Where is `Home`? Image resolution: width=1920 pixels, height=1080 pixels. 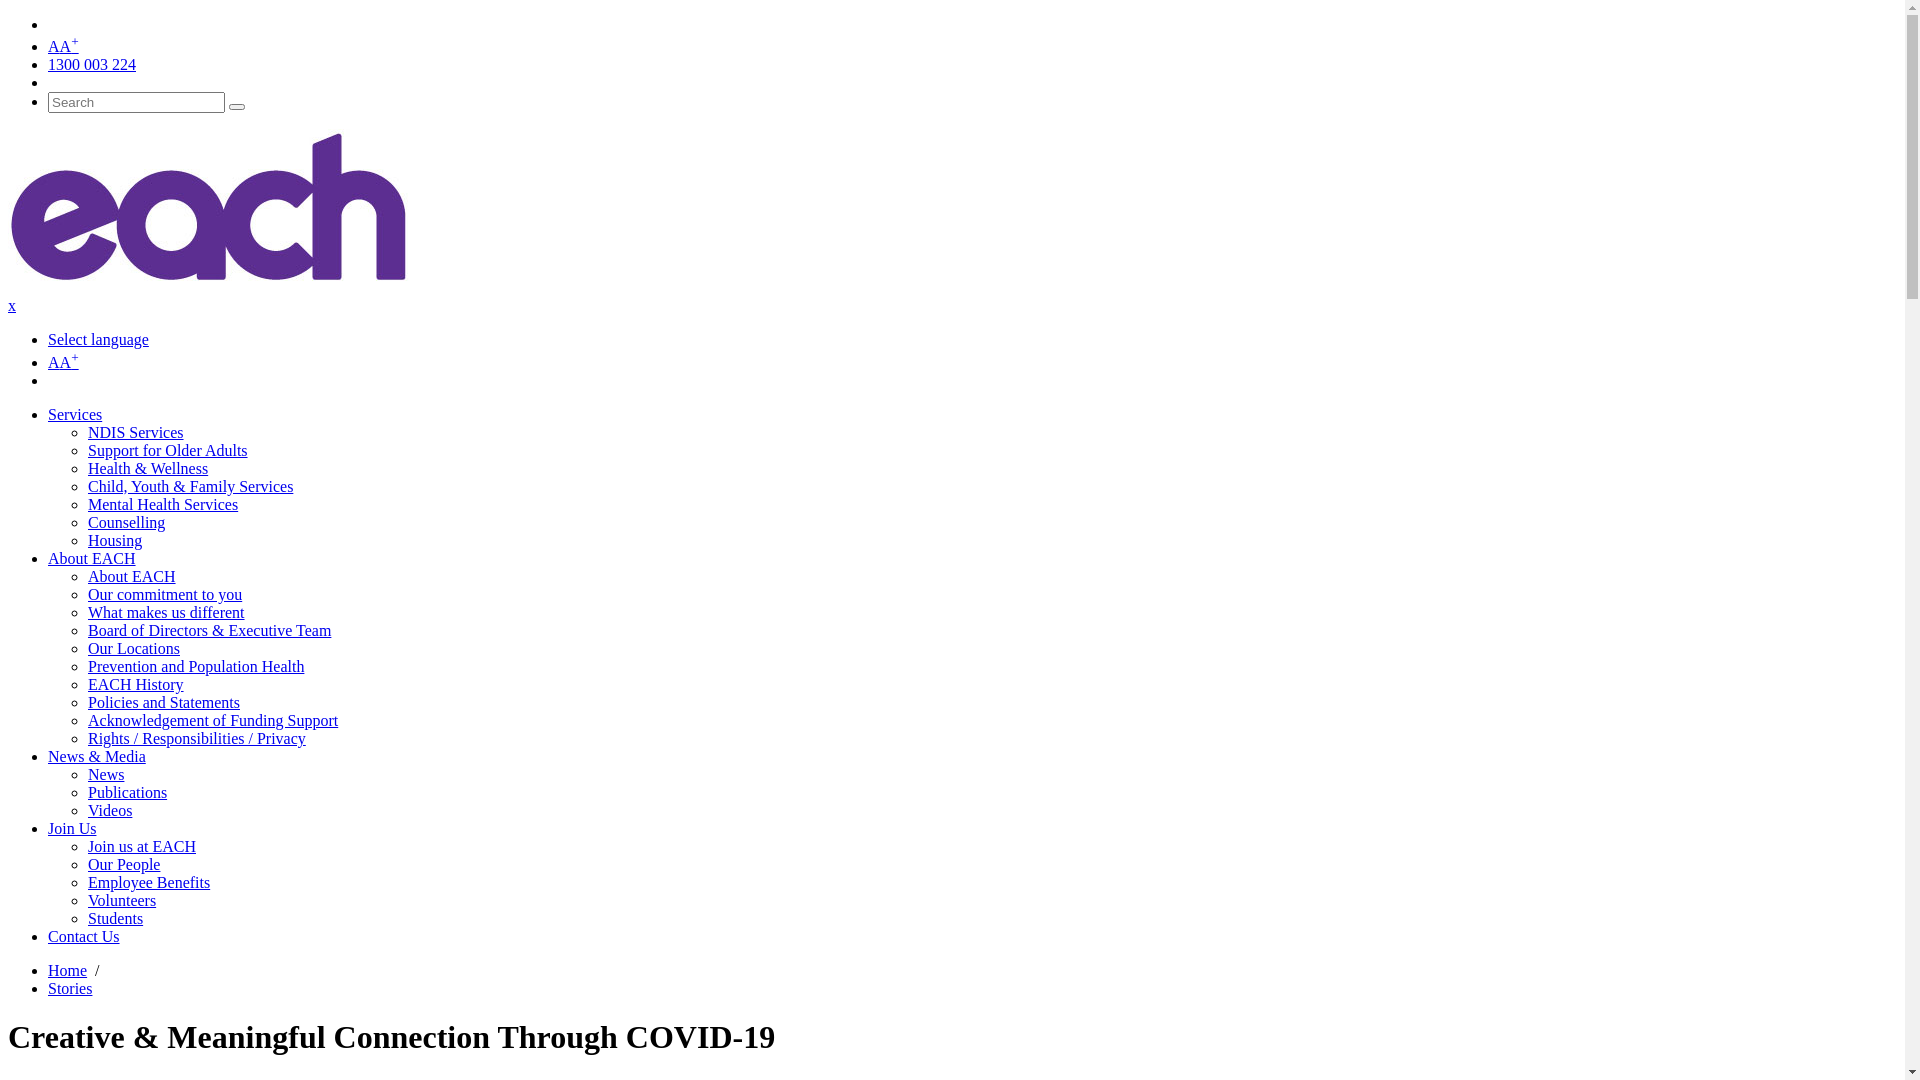
Home is located at coordinates (68, 970).